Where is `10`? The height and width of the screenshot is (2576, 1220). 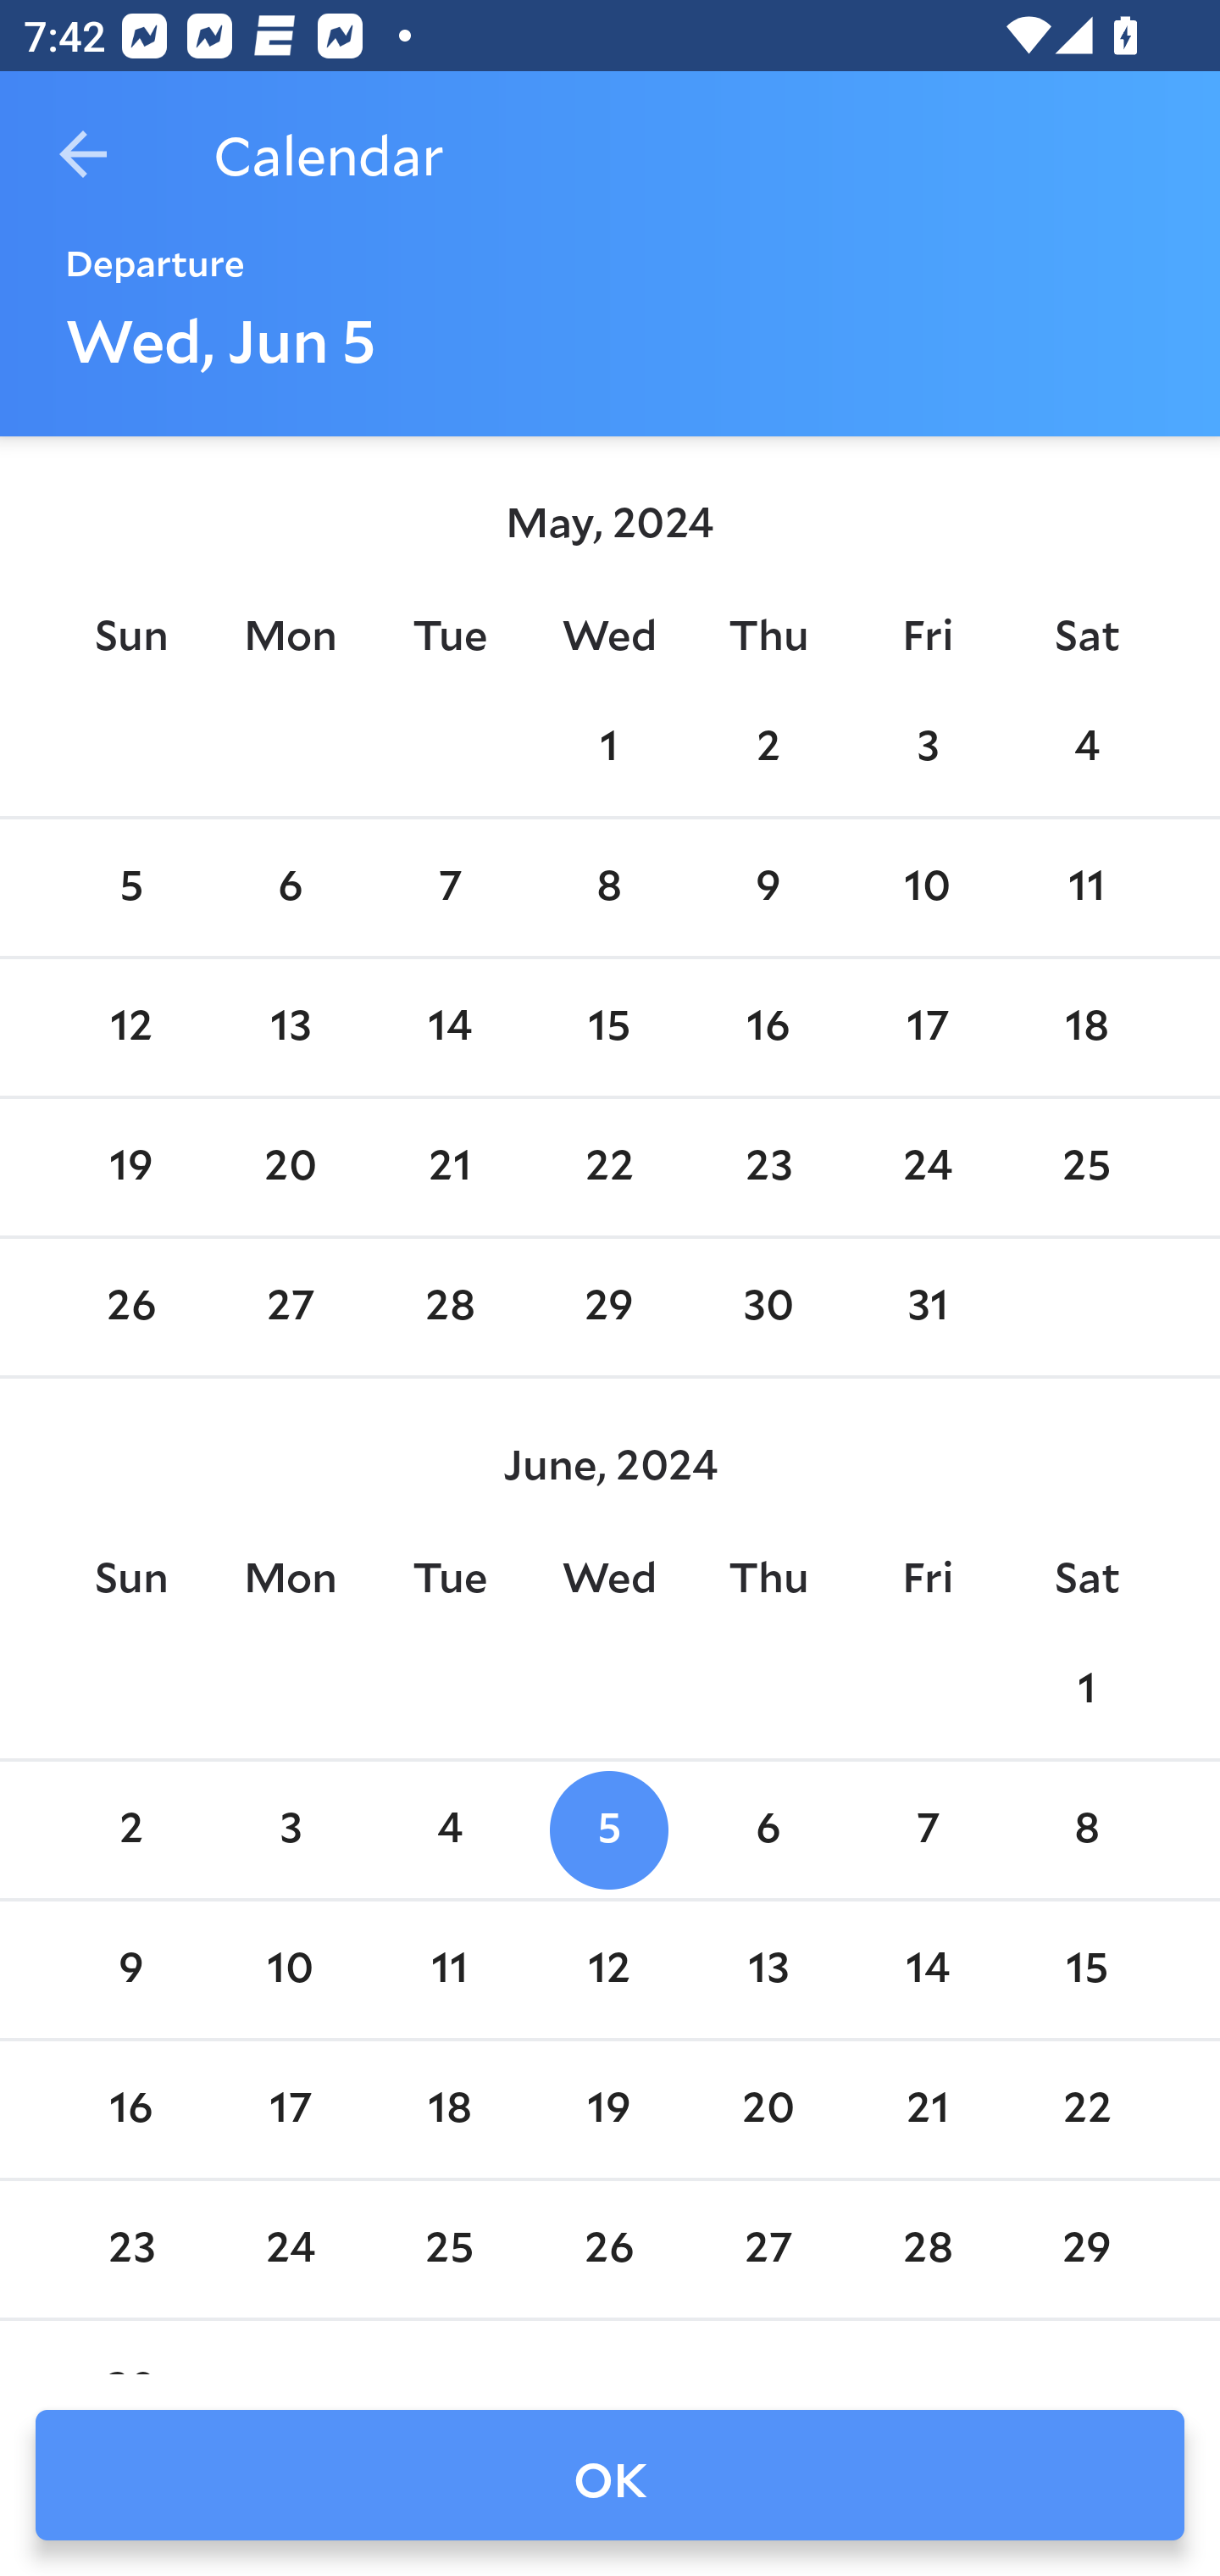 10 is located at coordinates (291, 1970).